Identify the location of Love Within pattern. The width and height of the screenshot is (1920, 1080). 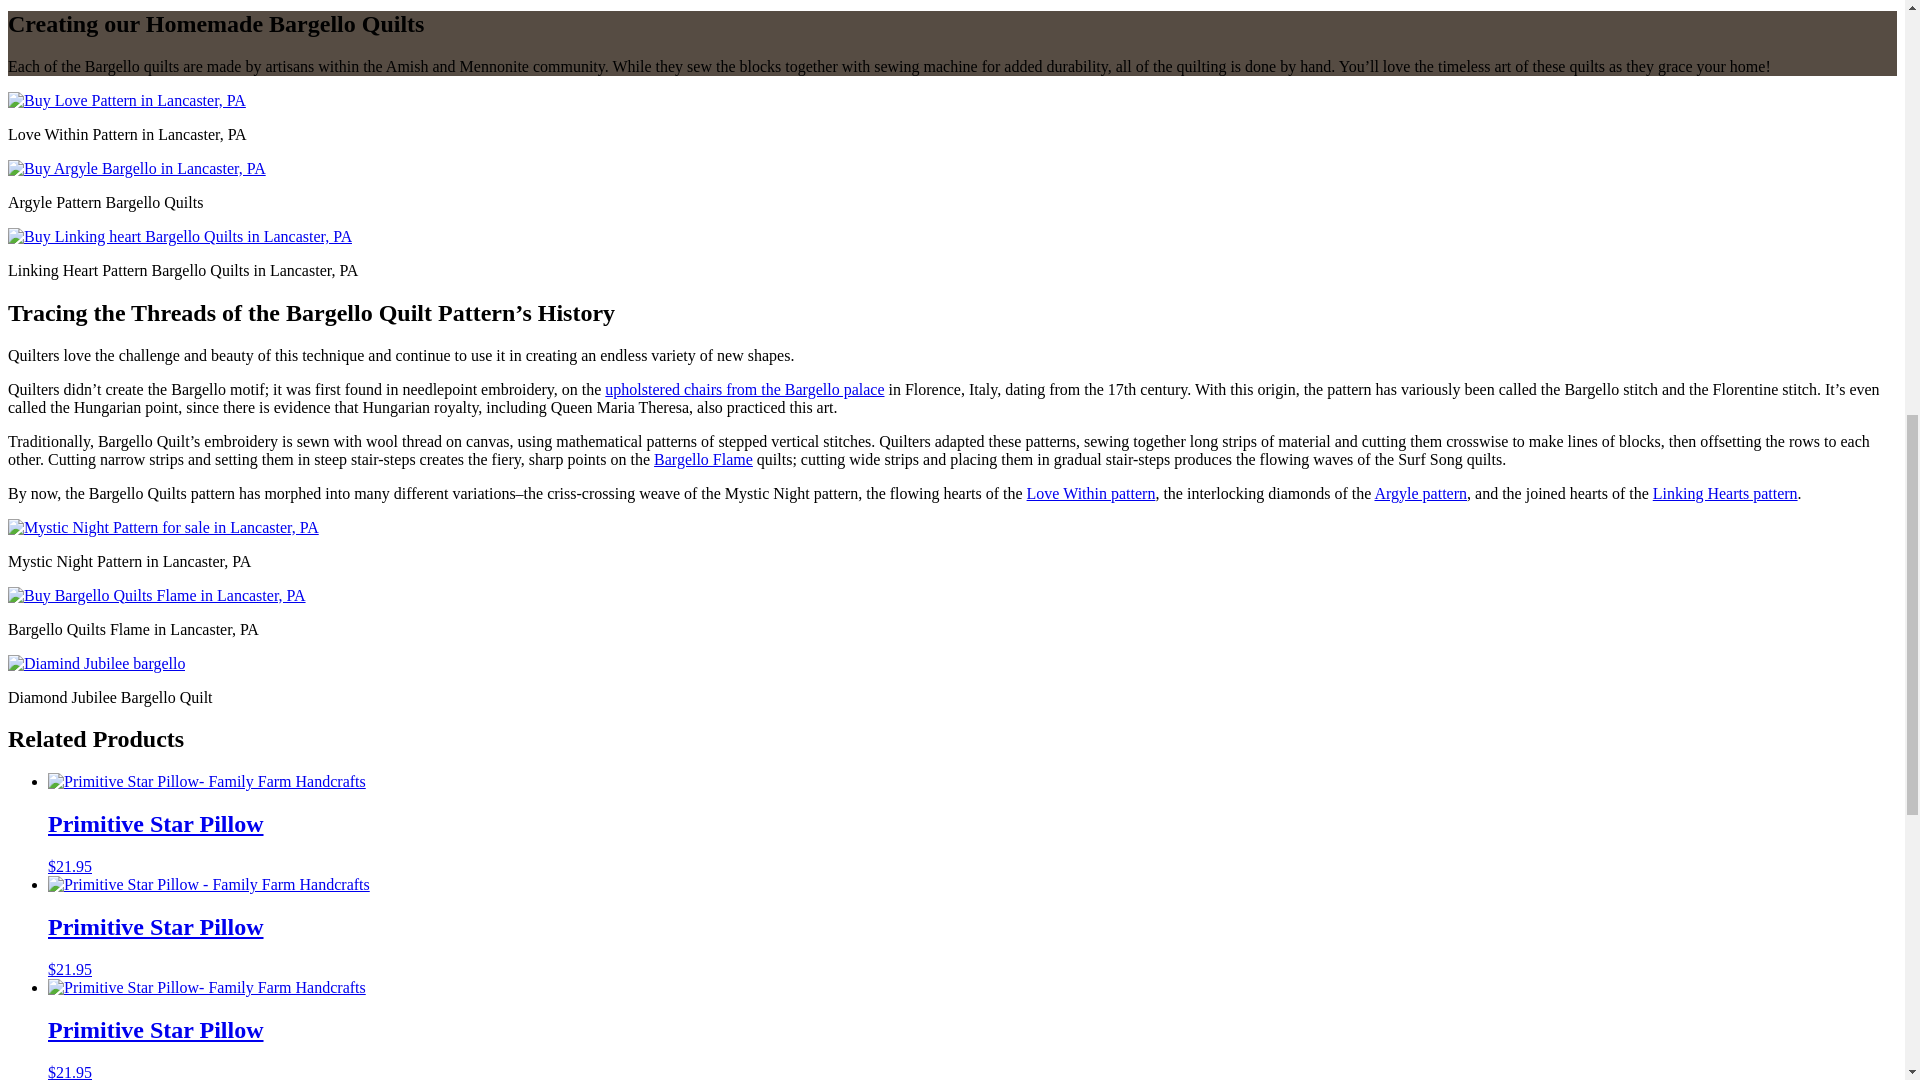
(1091, 492).